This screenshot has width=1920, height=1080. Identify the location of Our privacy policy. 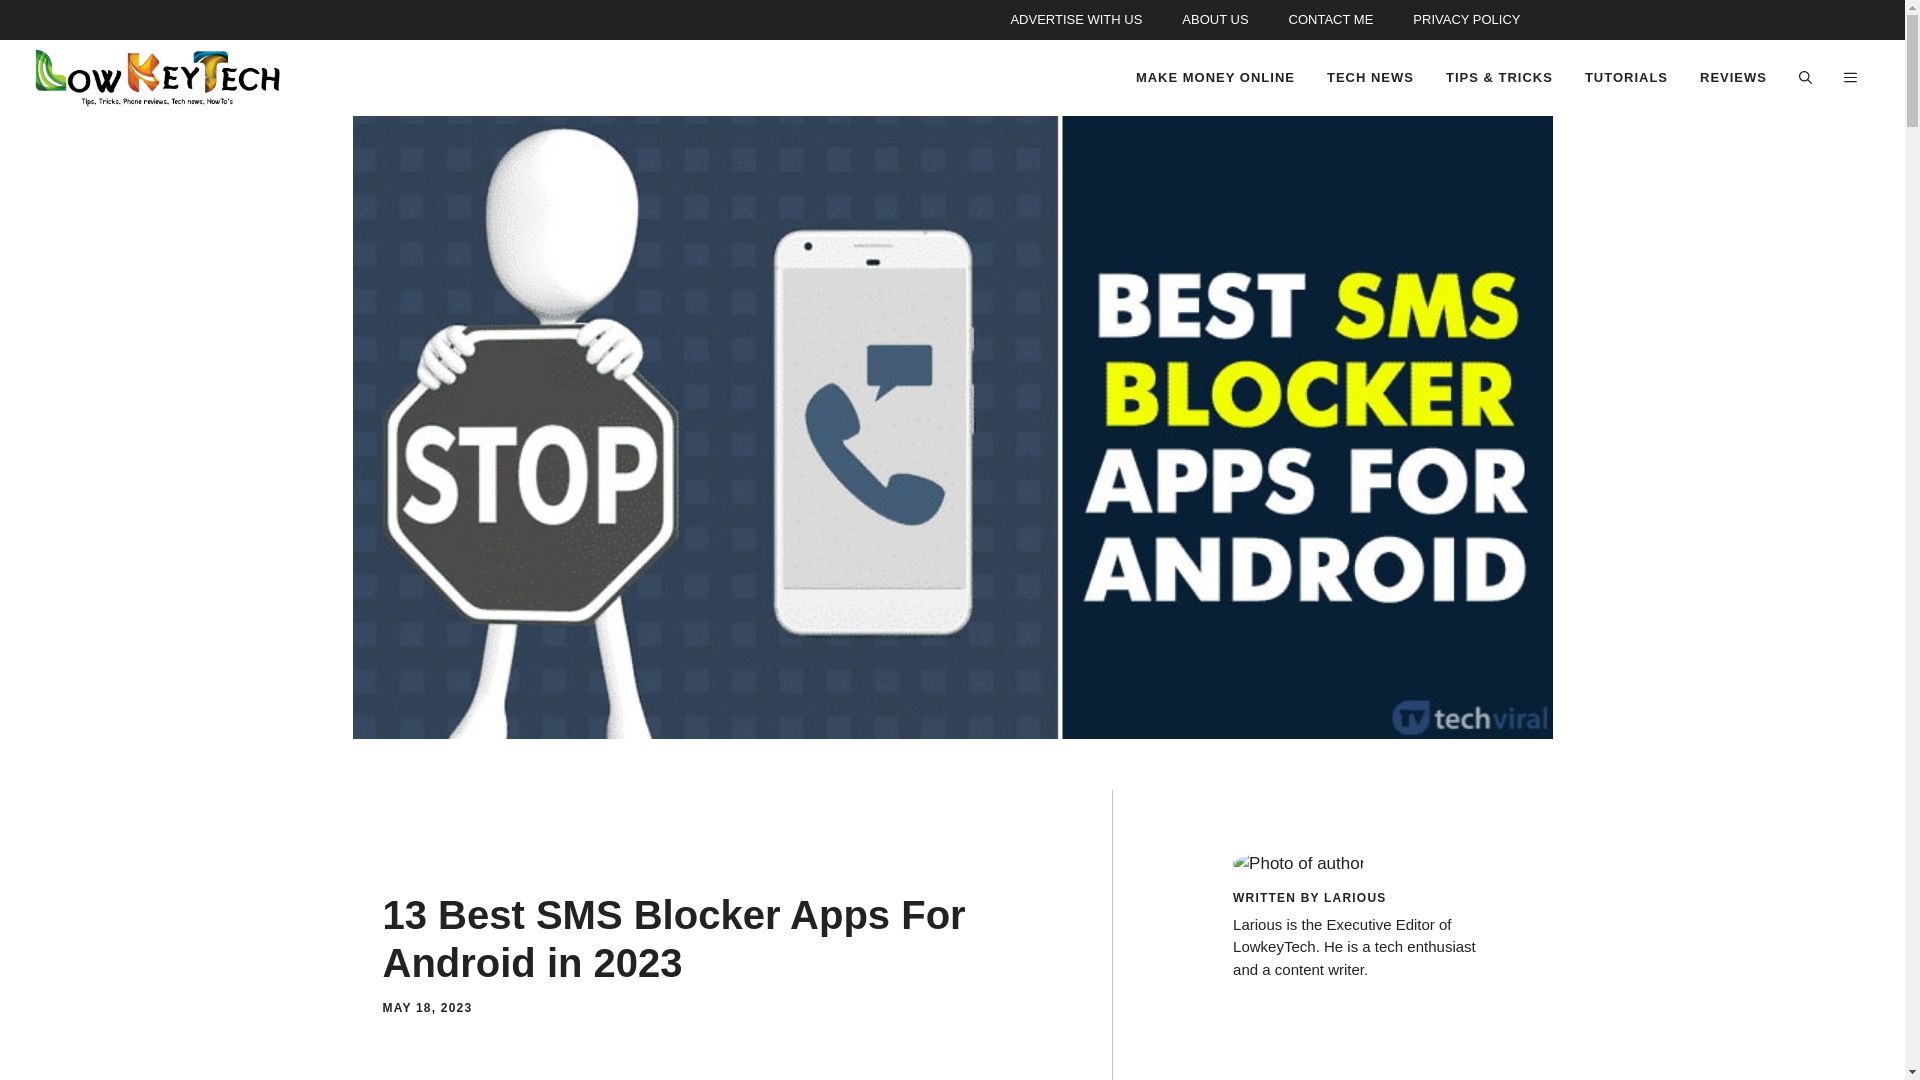
(1466, 20).